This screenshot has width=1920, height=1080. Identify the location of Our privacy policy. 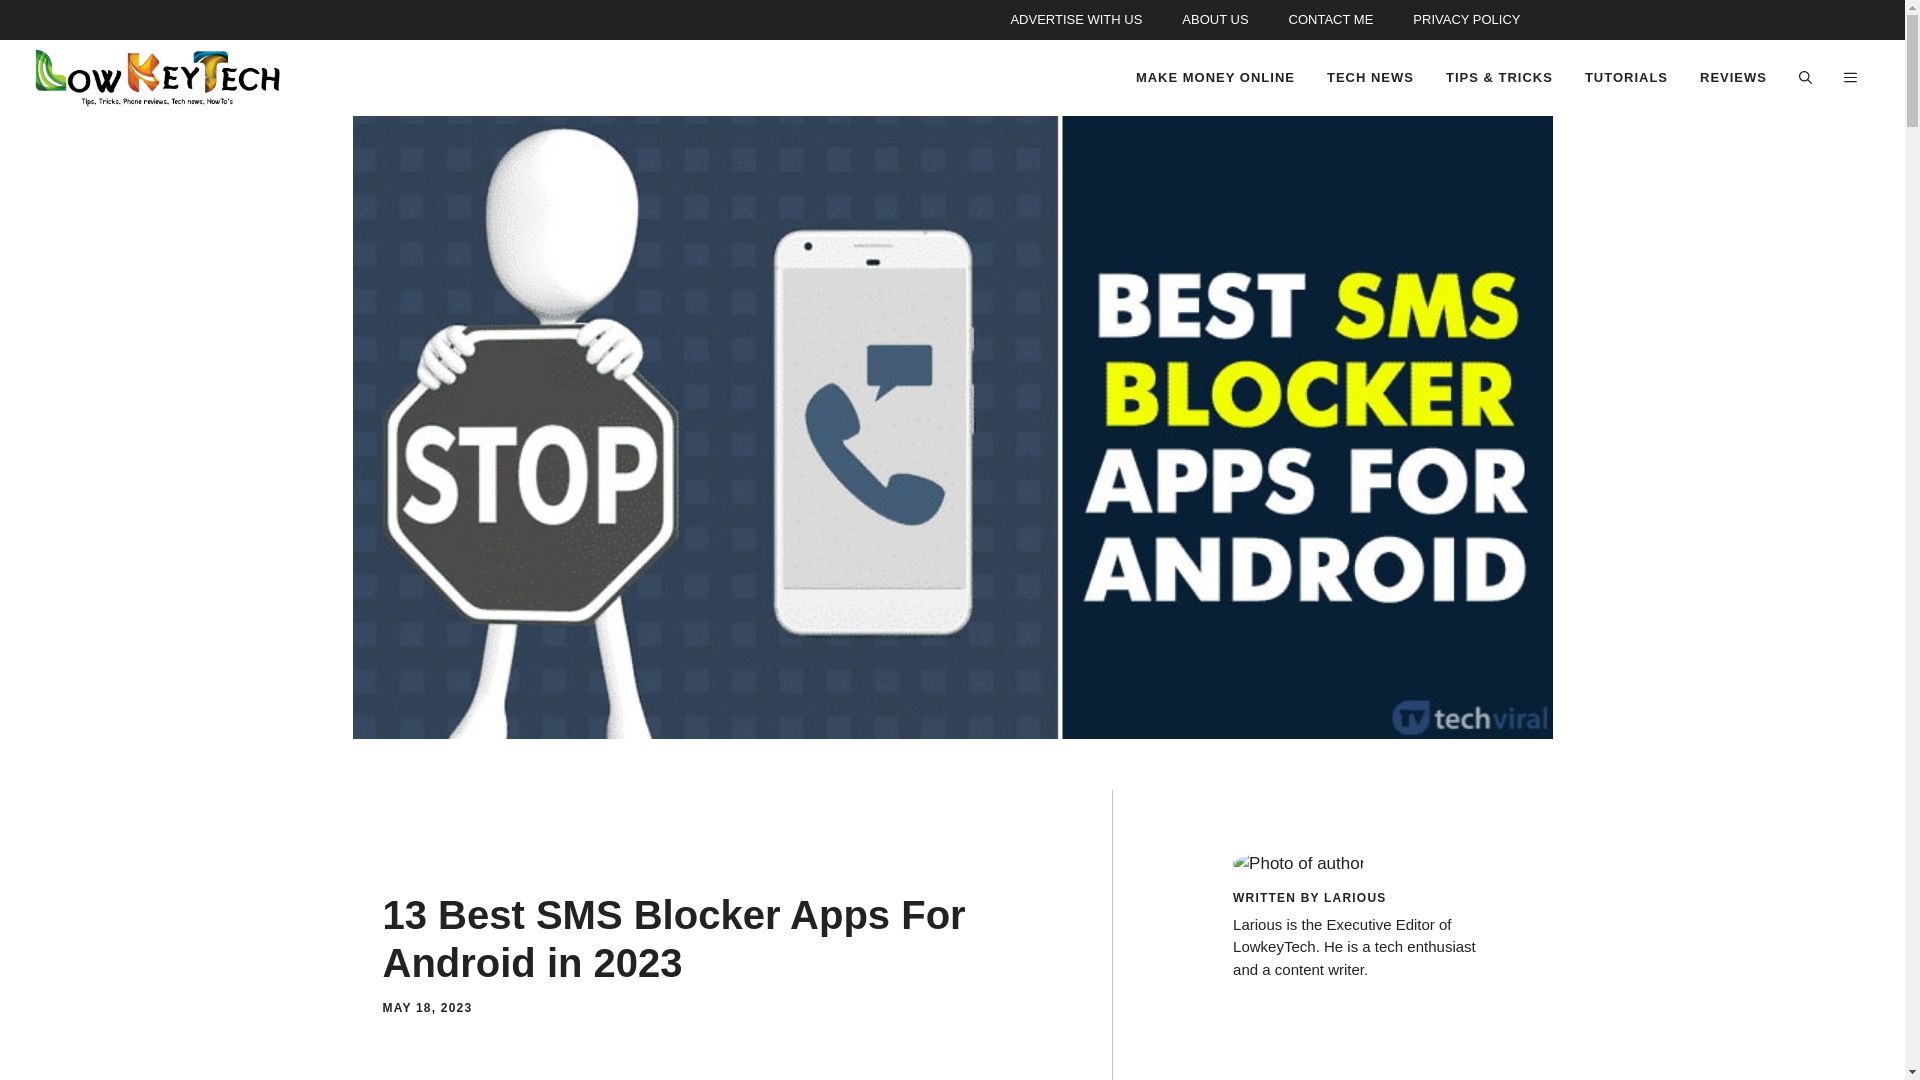
(1466, 20).